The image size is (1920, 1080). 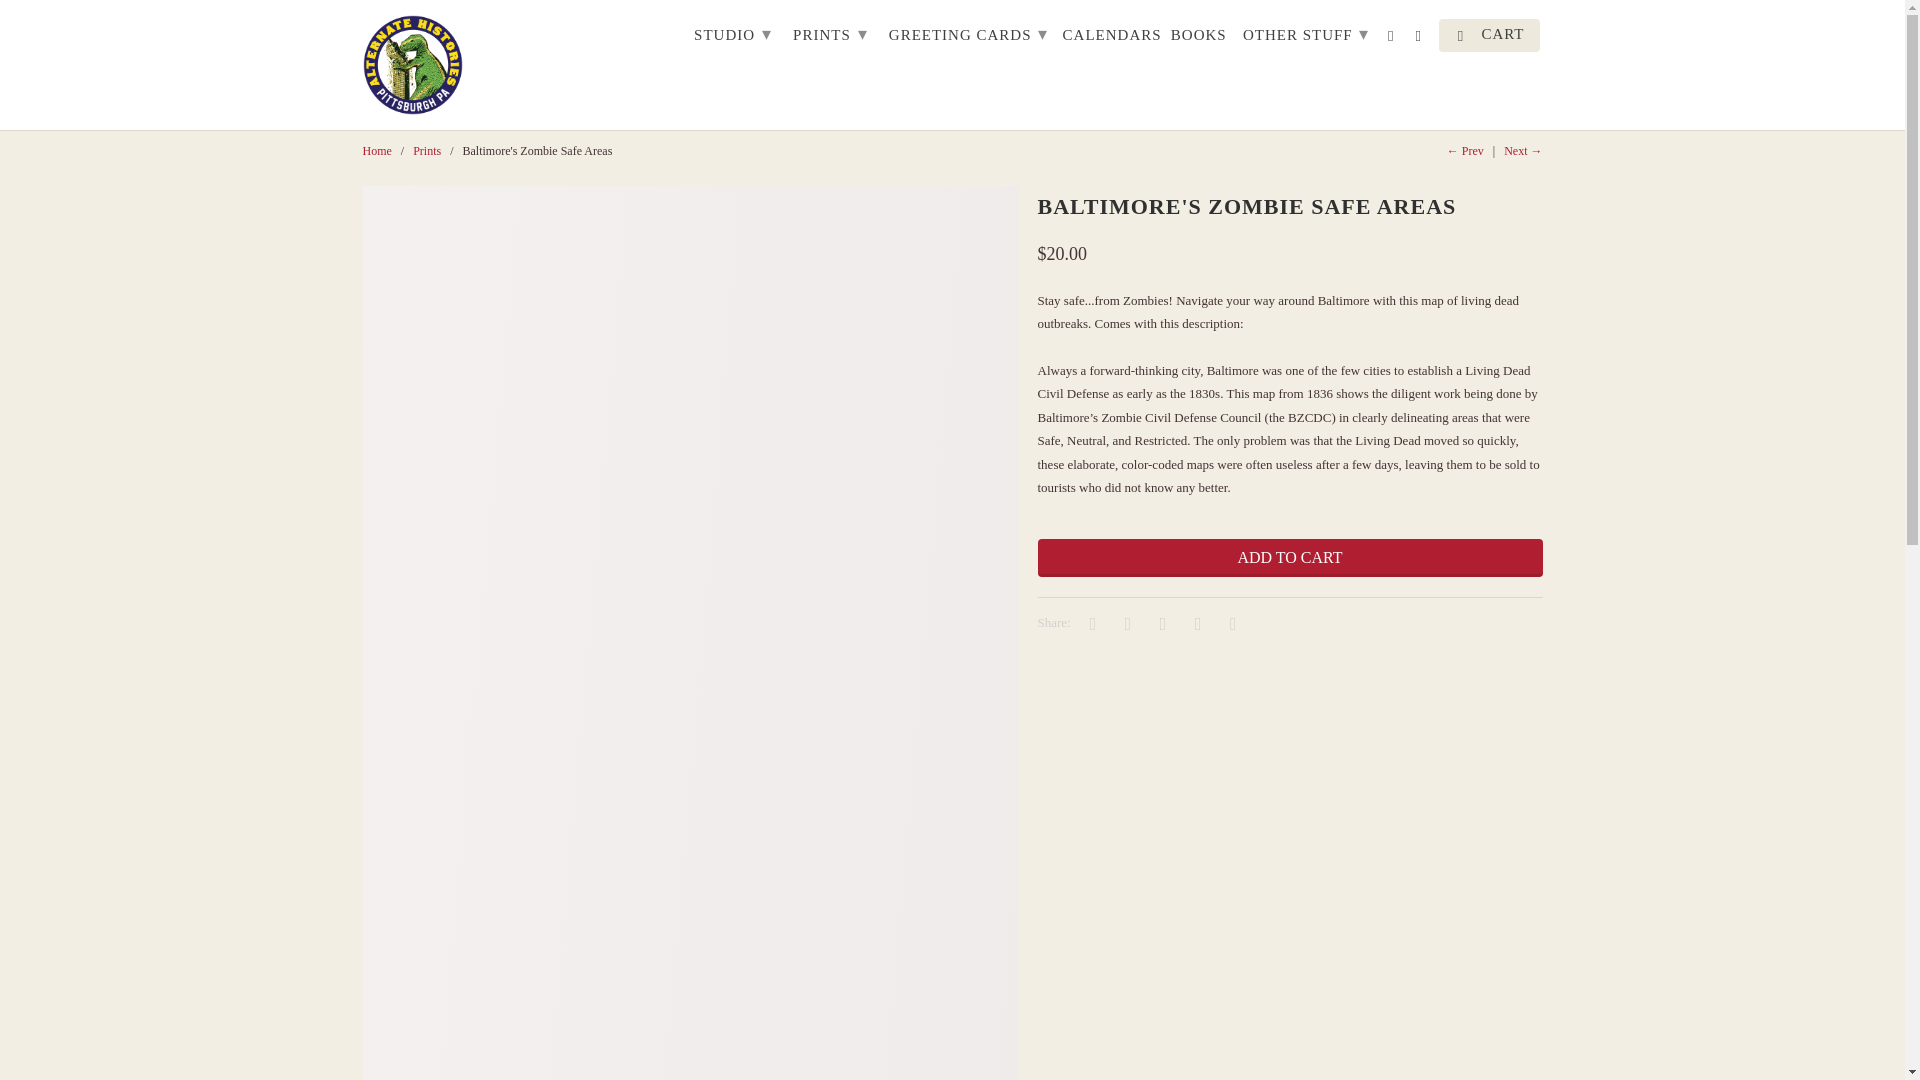 I want to click on Share this on Twitter, so click(x=1089, y=622).